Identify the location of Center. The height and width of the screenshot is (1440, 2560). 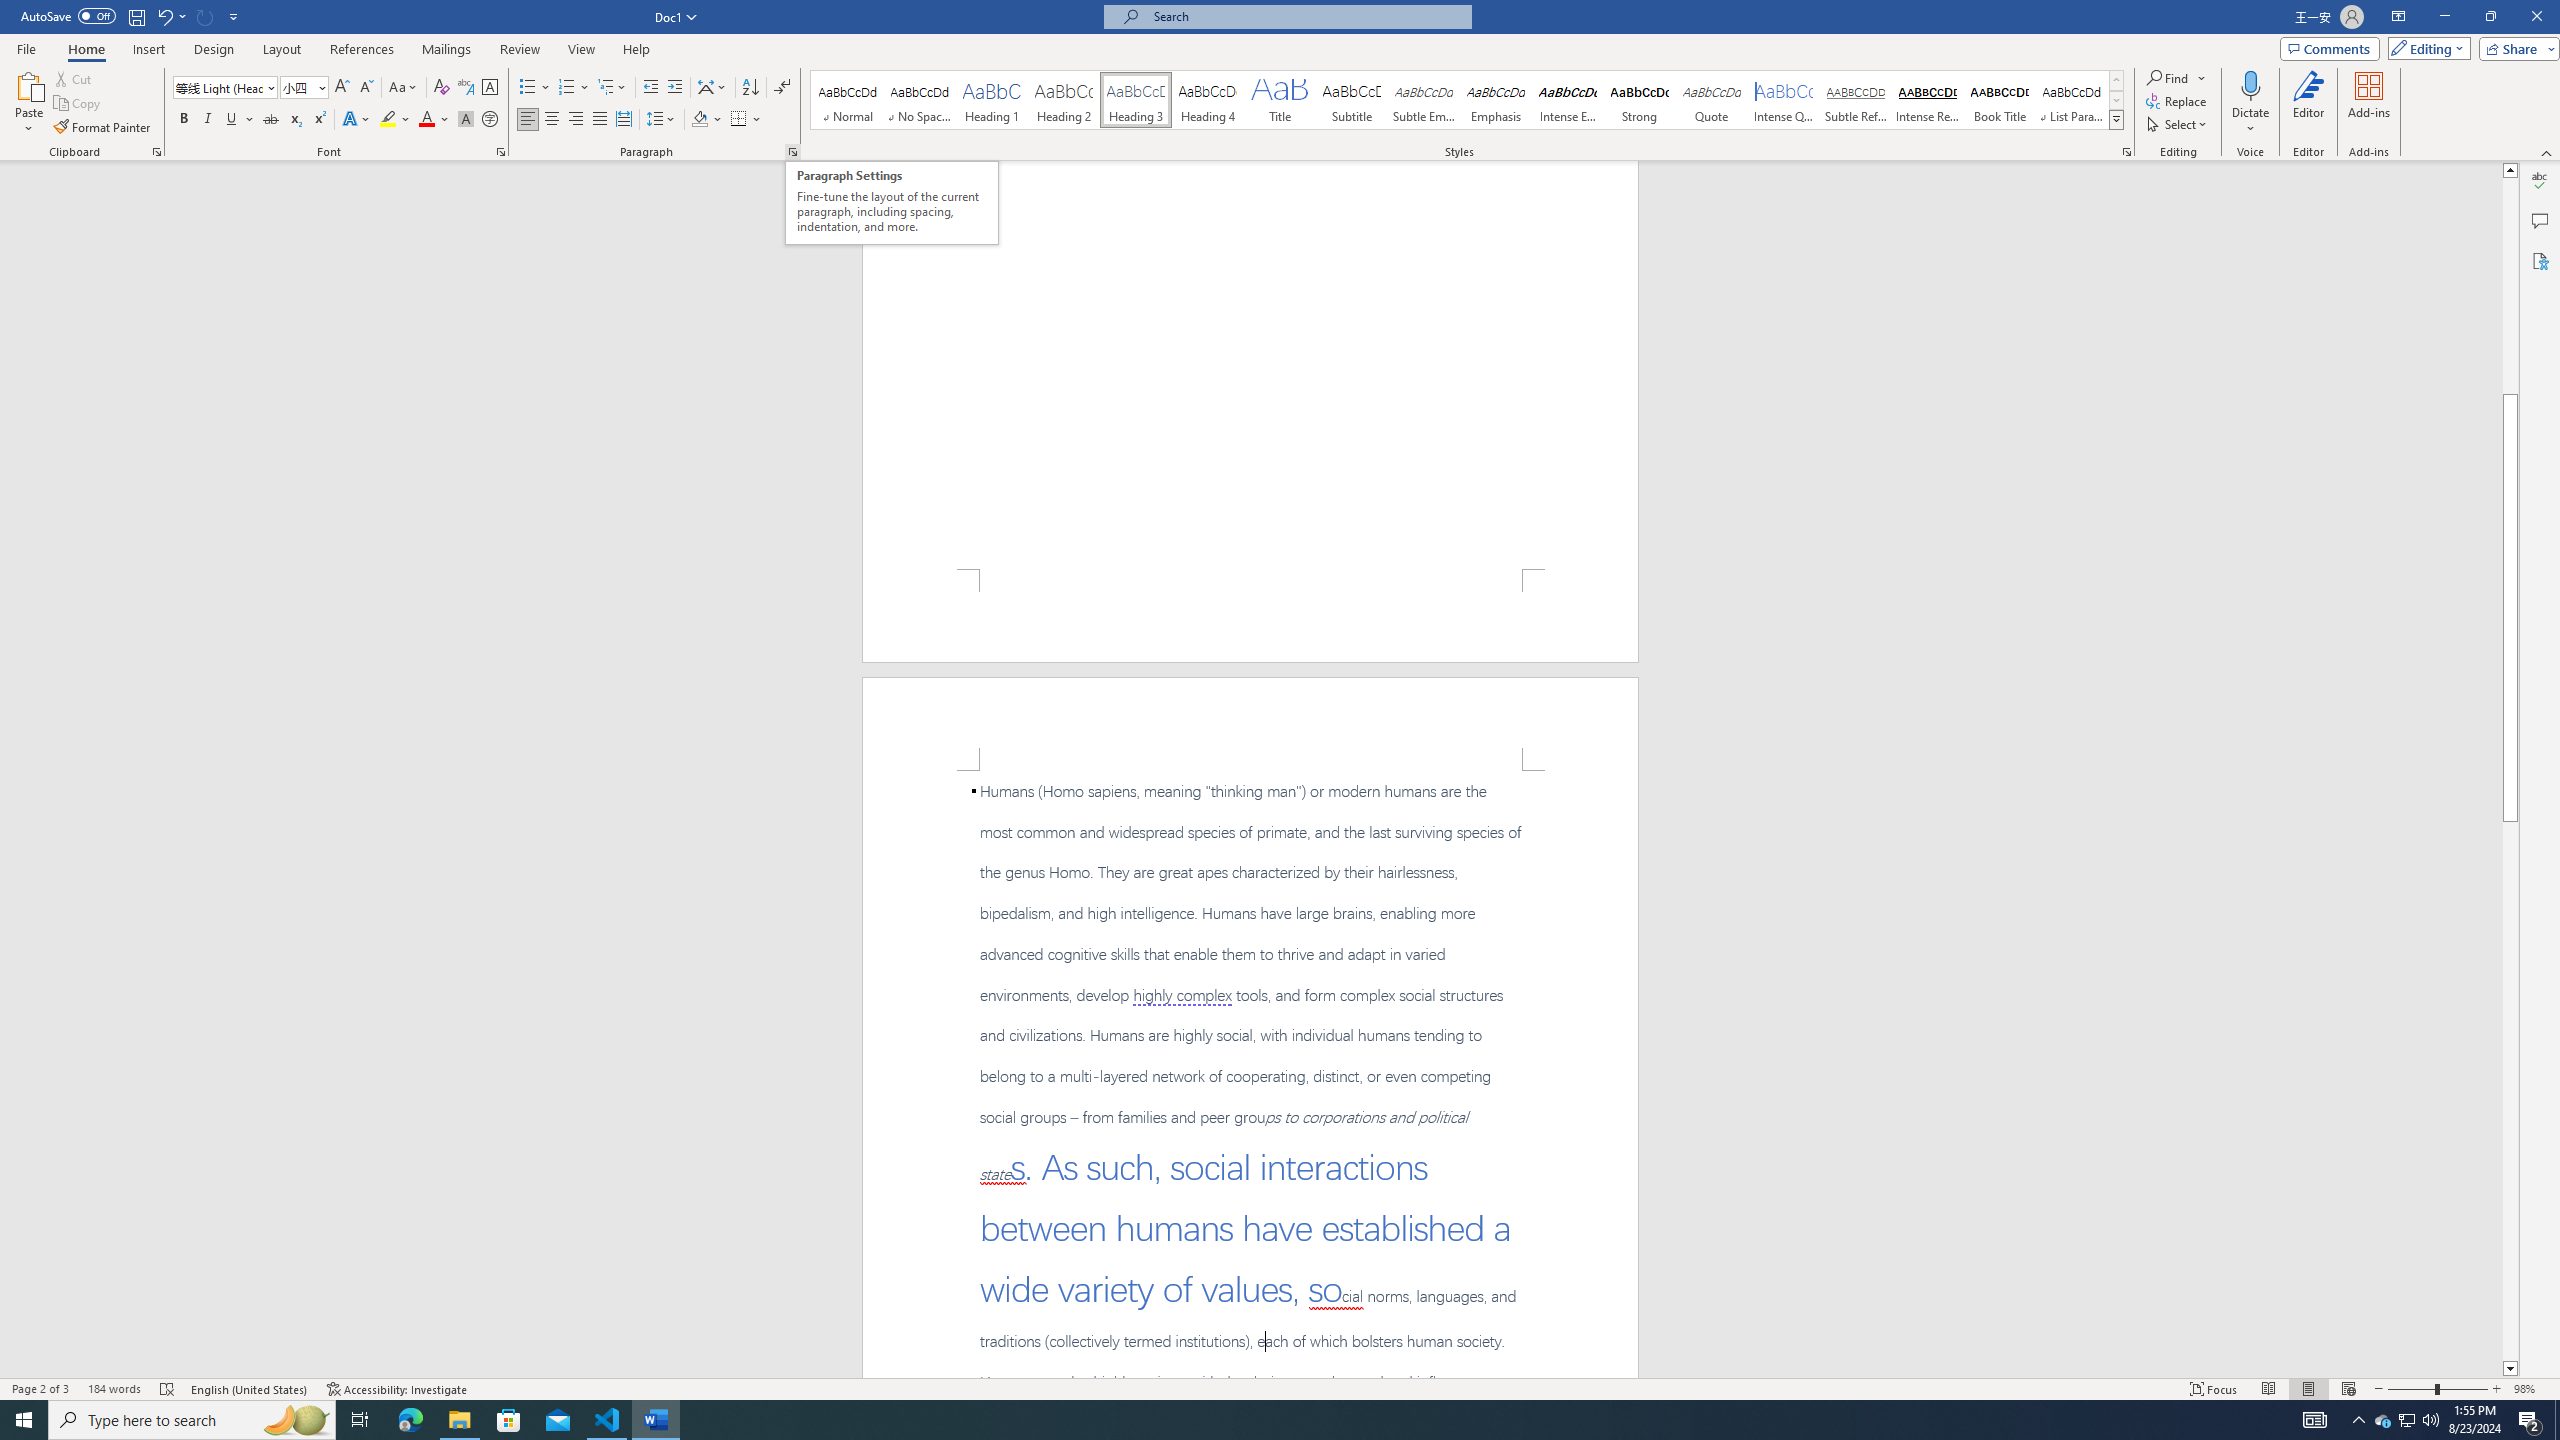
(552, 120).